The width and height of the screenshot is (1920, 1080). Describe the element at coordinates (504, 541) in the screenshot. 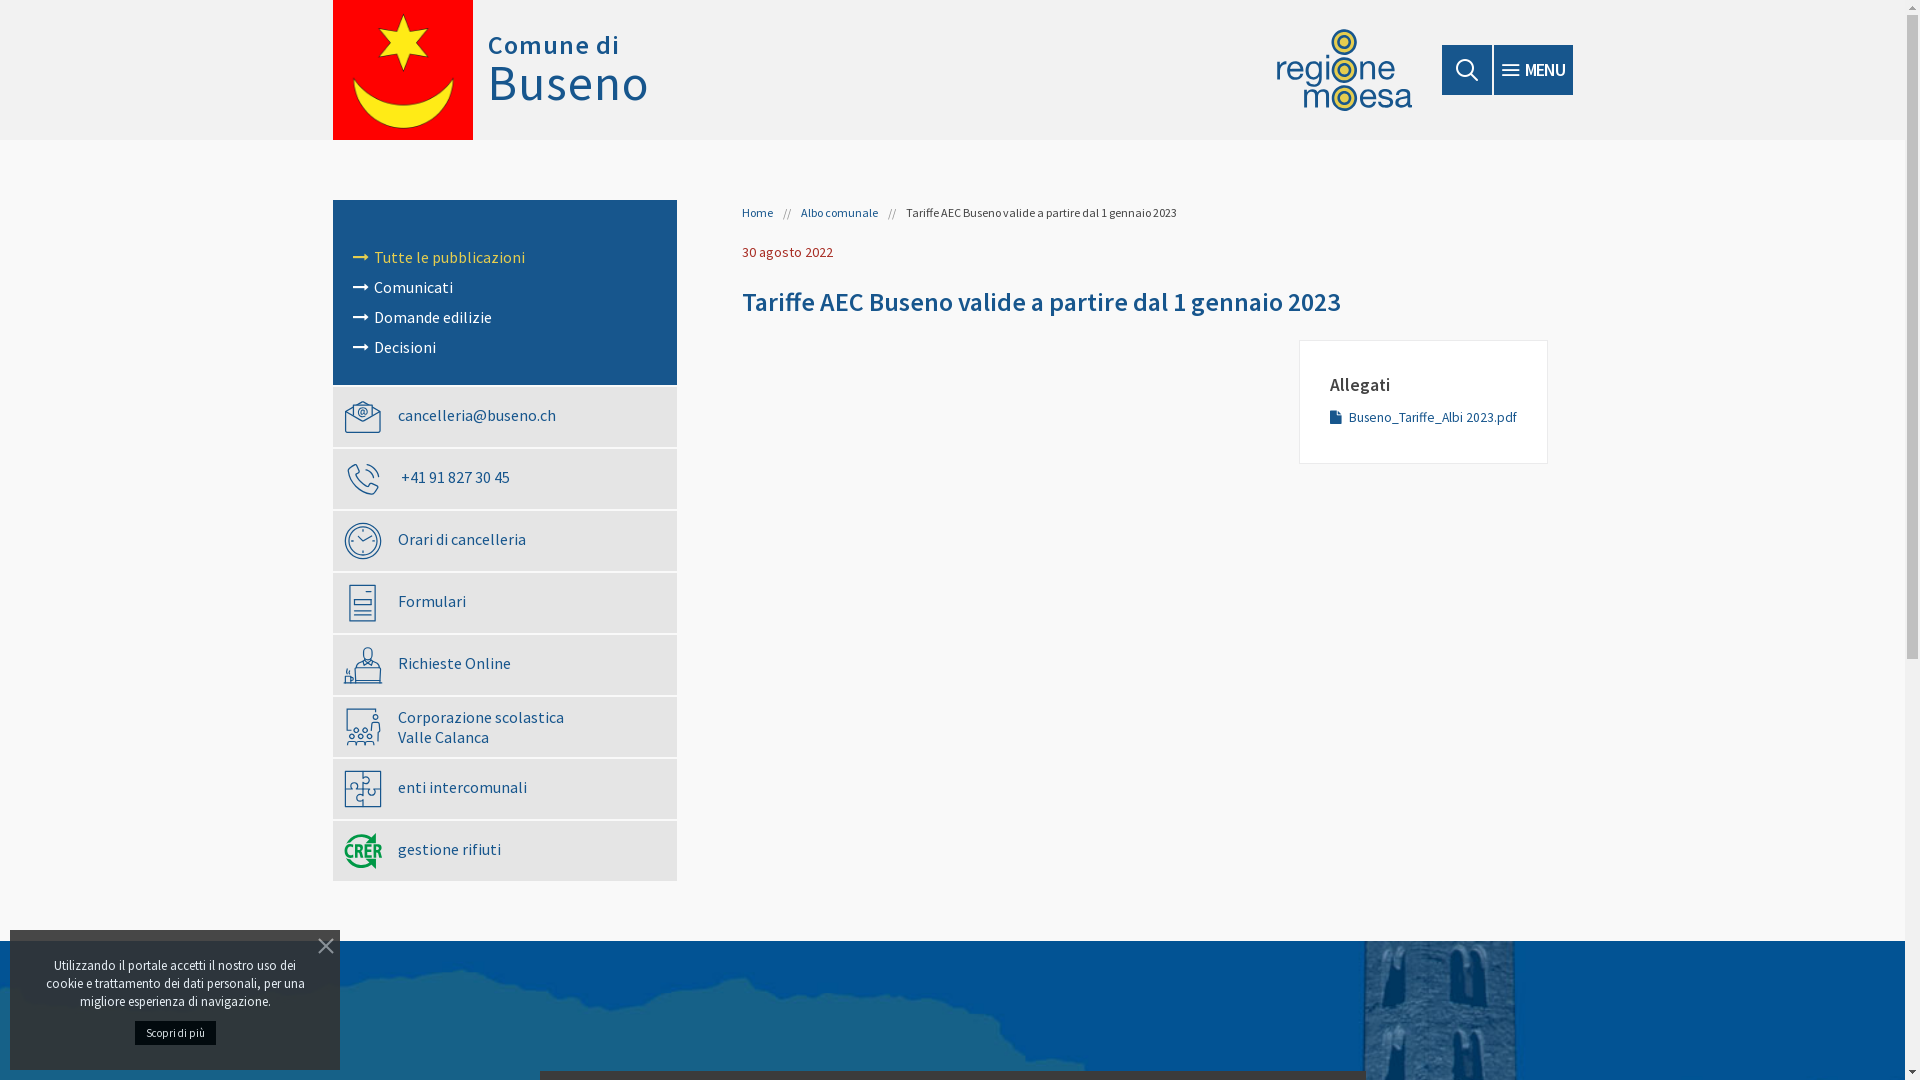

I see `Orari di cancelleria` at that location.